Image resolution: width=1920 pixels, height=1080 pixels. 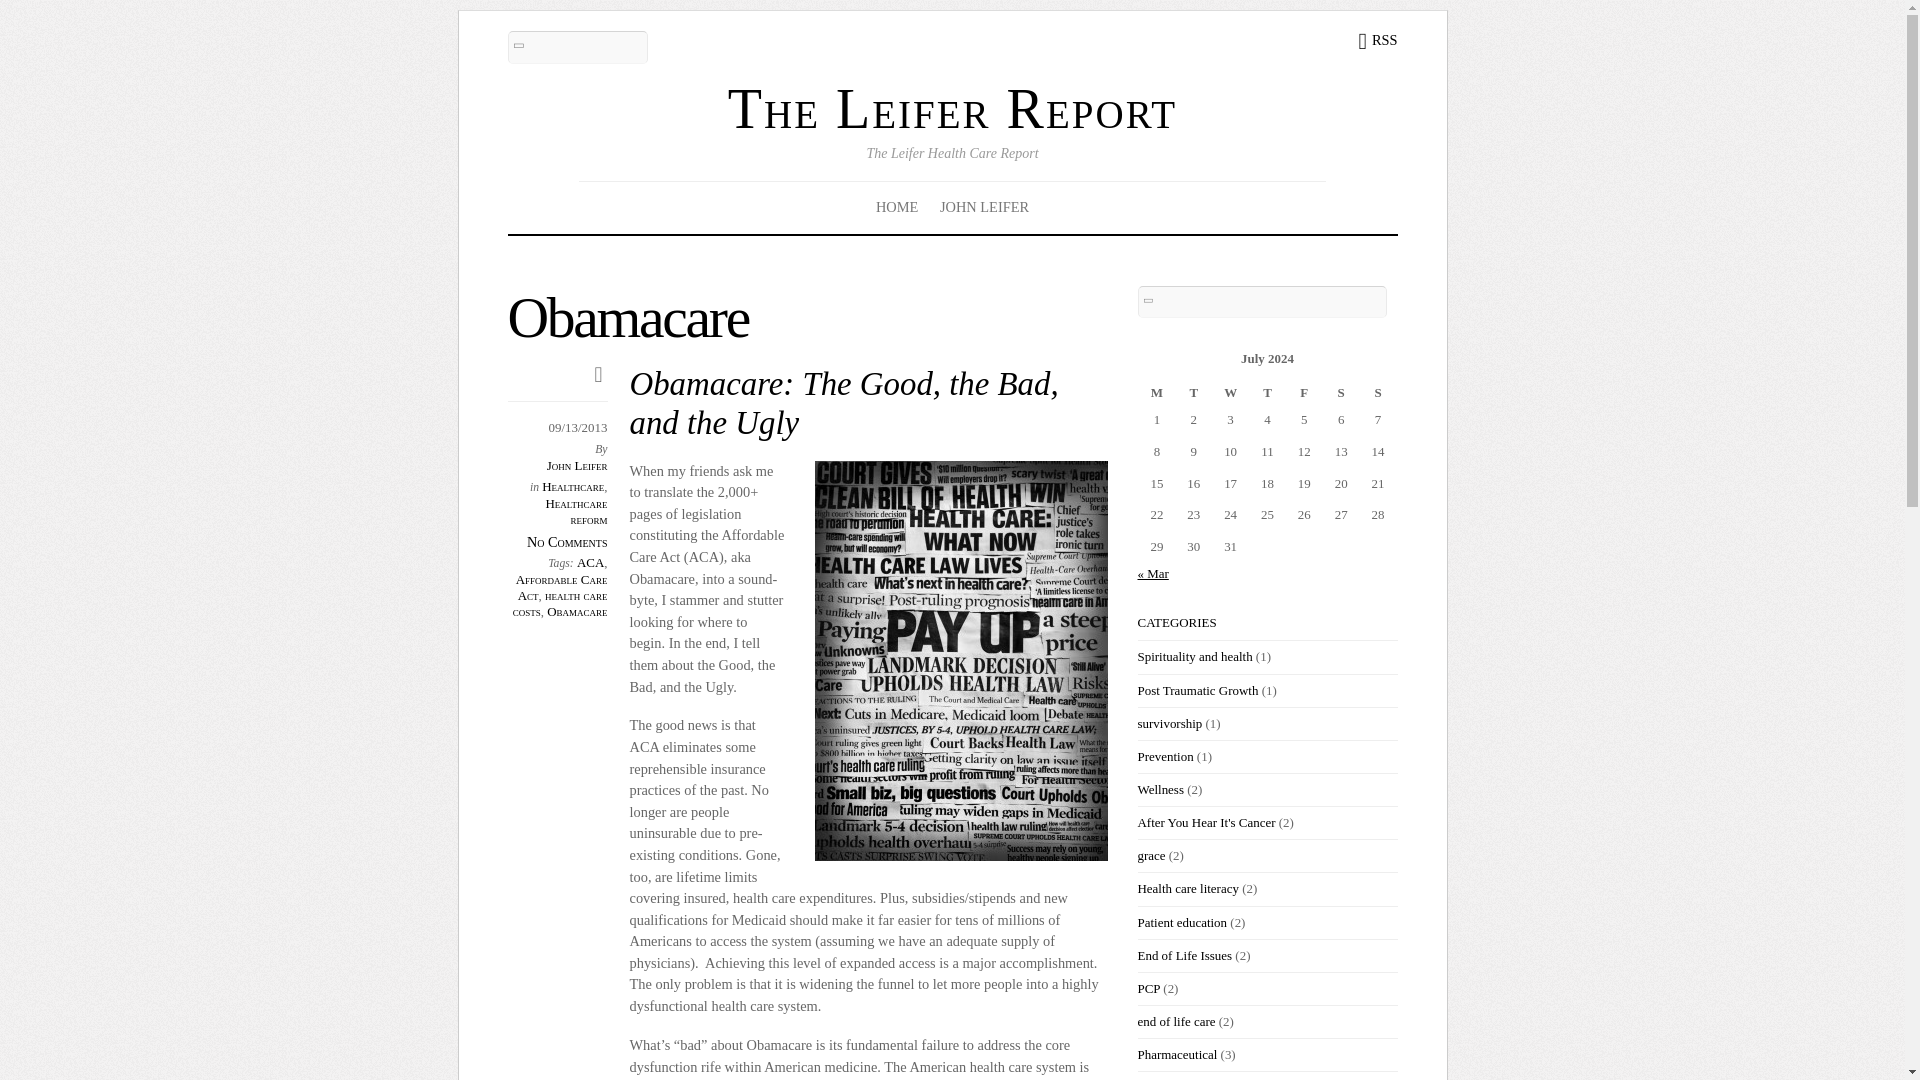 What do you see at coordinates (1263, 302) in the screenshot?
I see `Search` at bounding box center [1263, 302].